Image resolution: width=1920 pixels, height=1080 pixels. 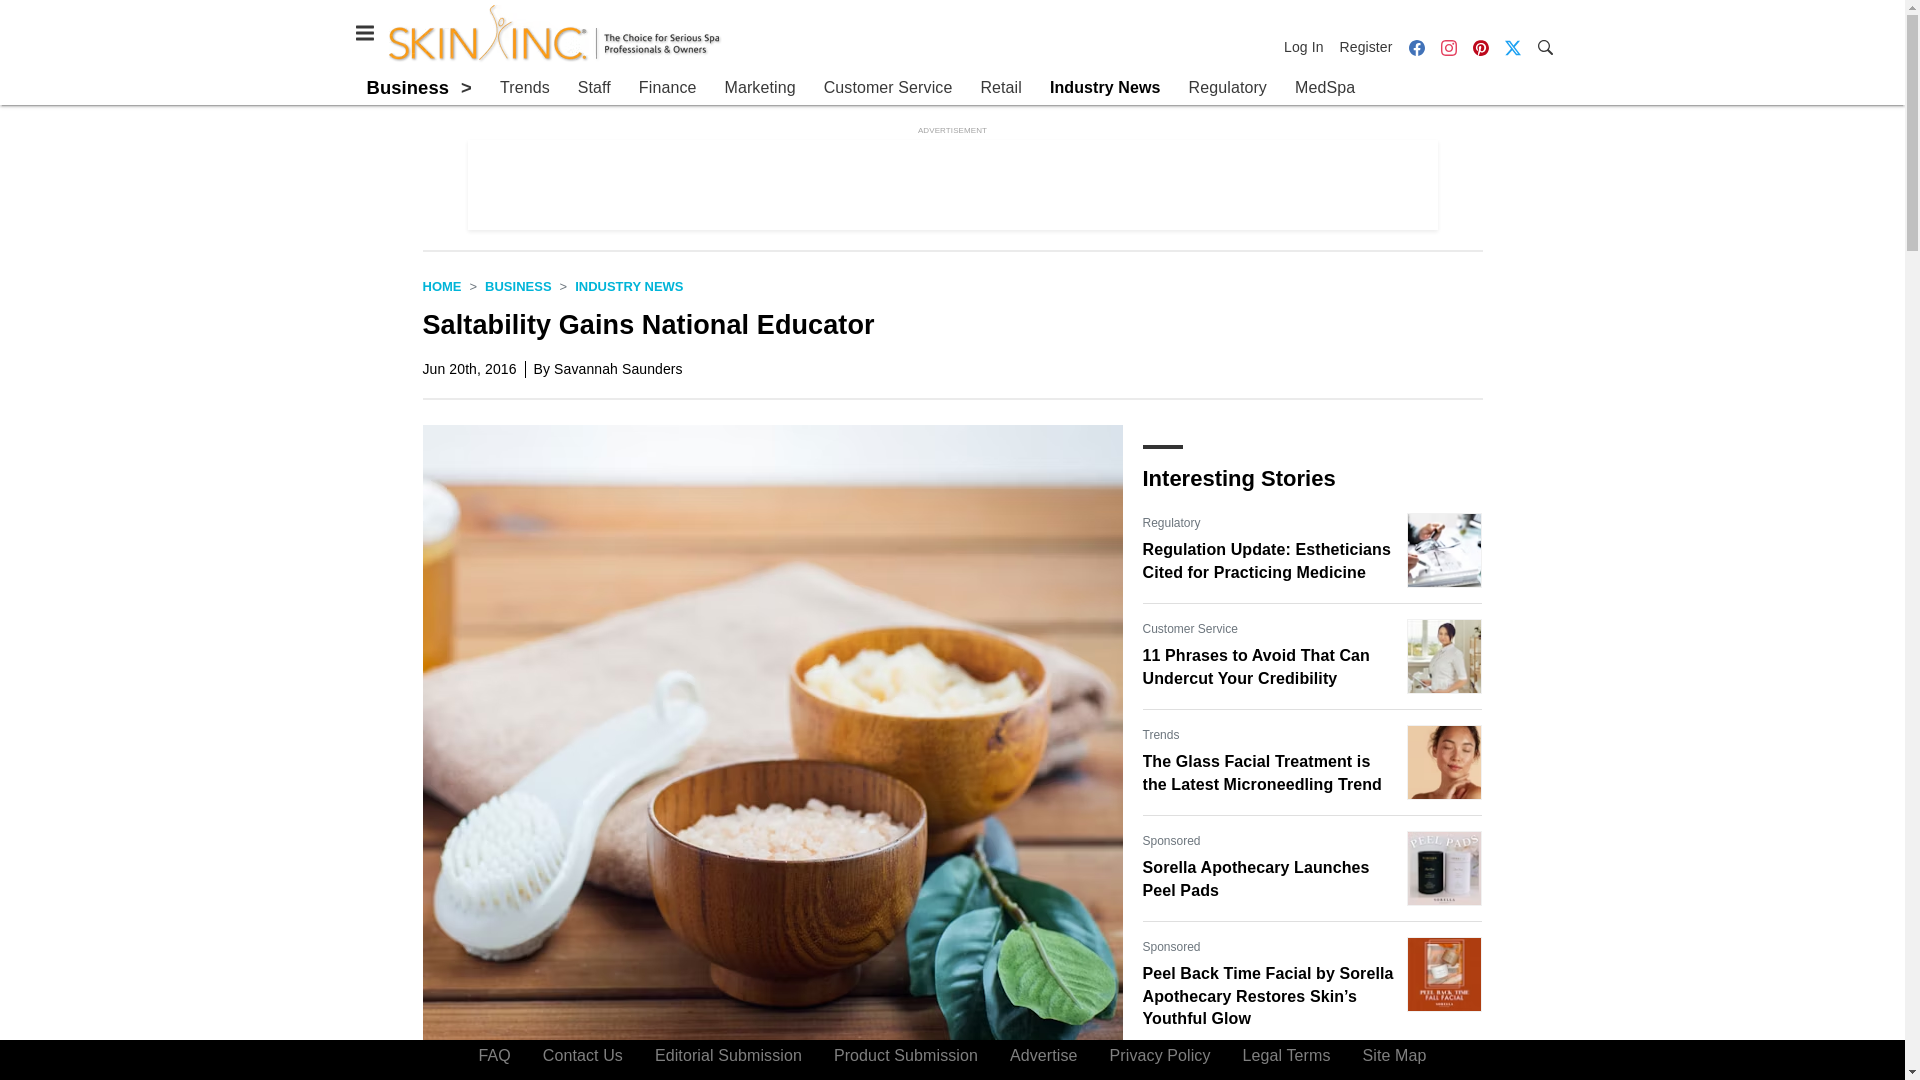 I want to click on Staff, so click(x=594, y=88).